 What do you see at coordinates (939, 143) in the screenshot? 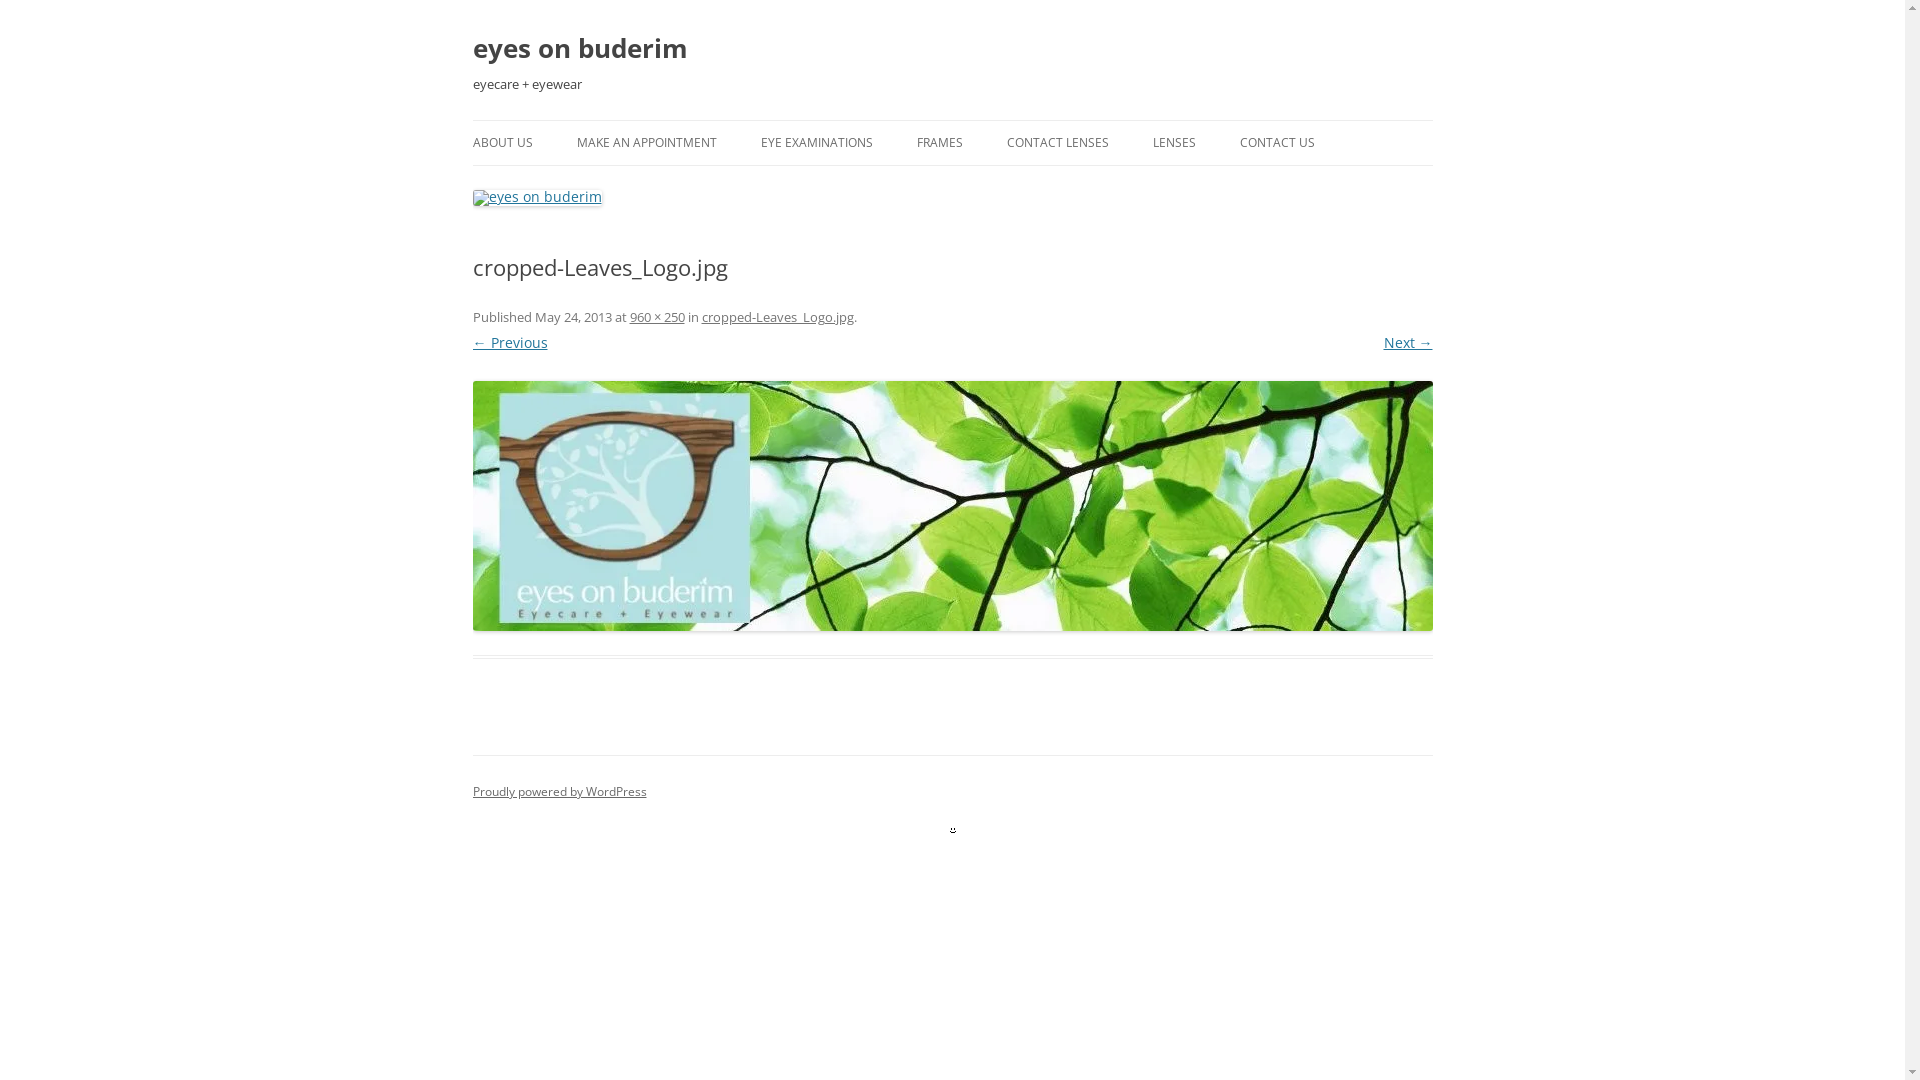
I see `FRAMES` at bounding box center [939, 143].